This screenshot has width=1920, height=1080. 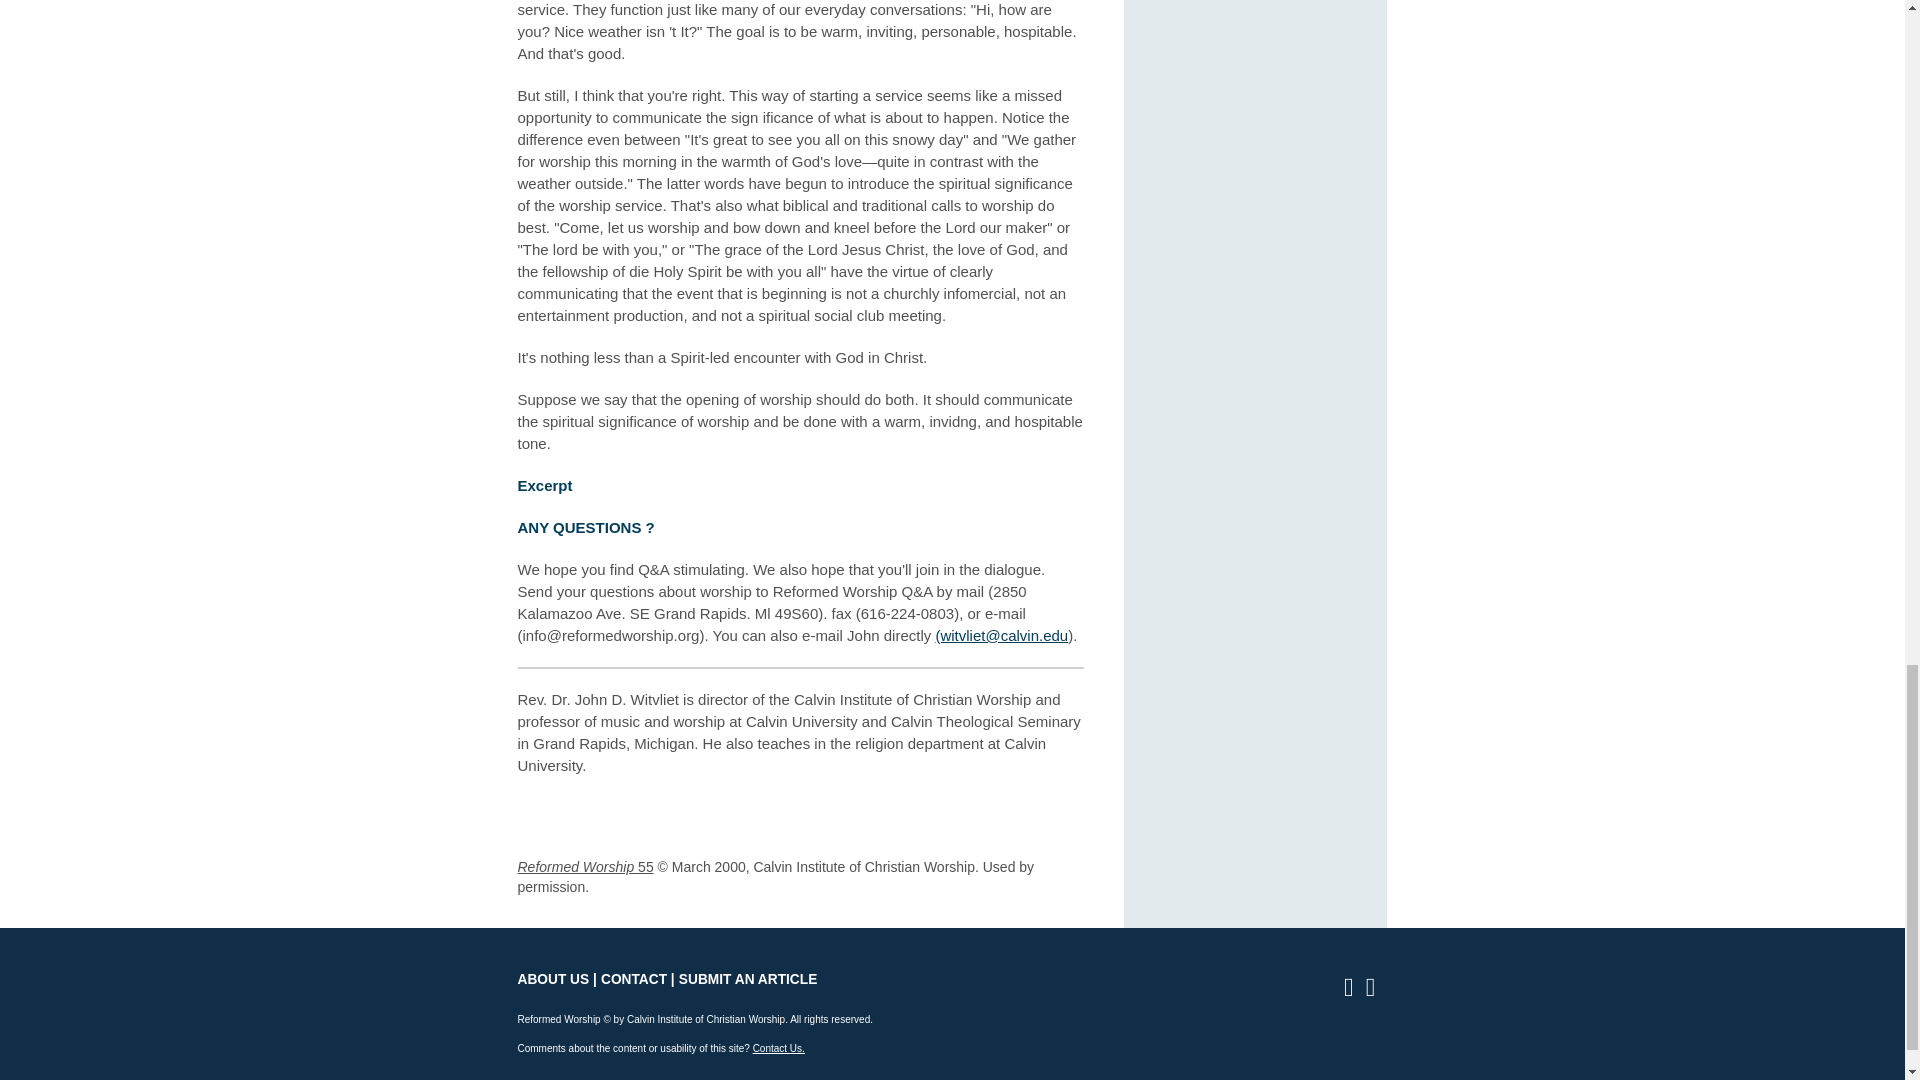 What do you see at coordinates (586, 866) in the screenshot?
I see `Reformed Worship 55` at bounding box center [586, 866].